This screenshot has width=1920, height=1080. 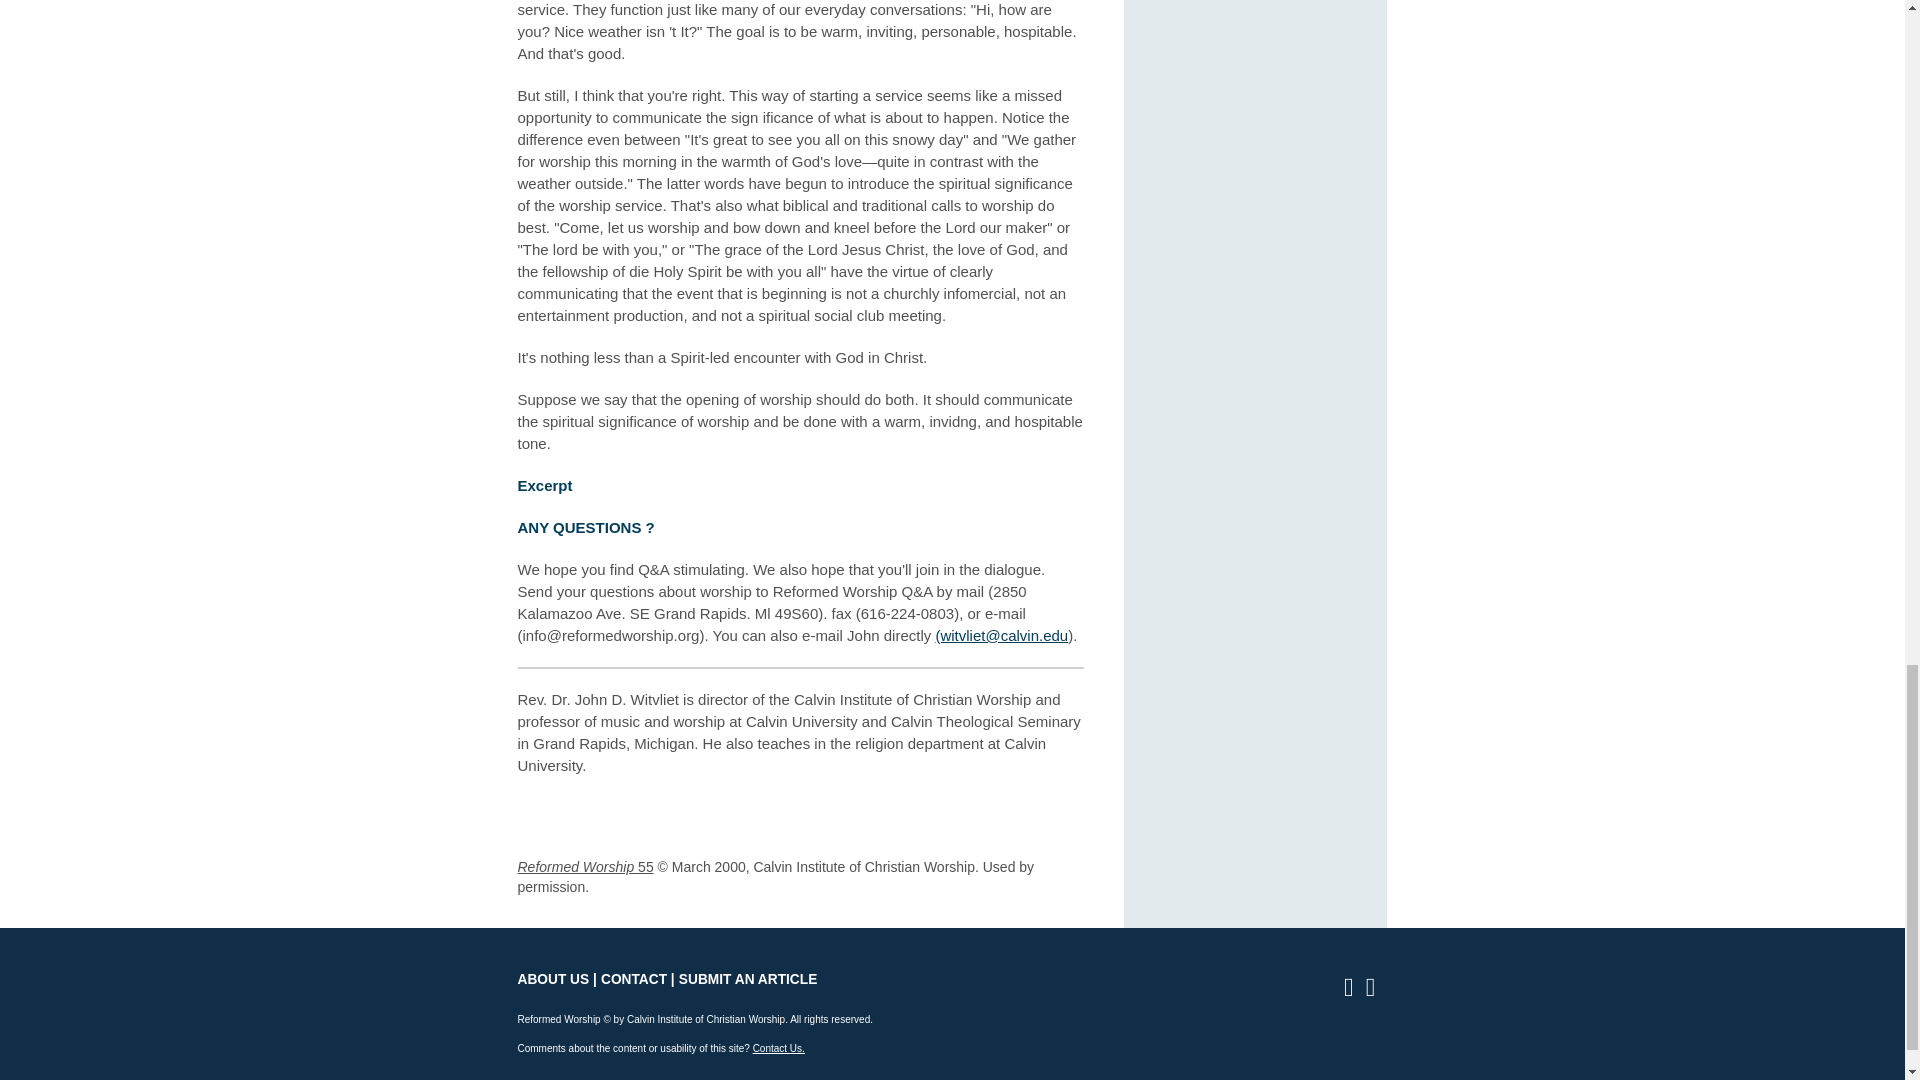 What do you see at coordinates (586, 866) in the screenshot?
I see `Reformed Worship 55` at bounding box center [586, 866].